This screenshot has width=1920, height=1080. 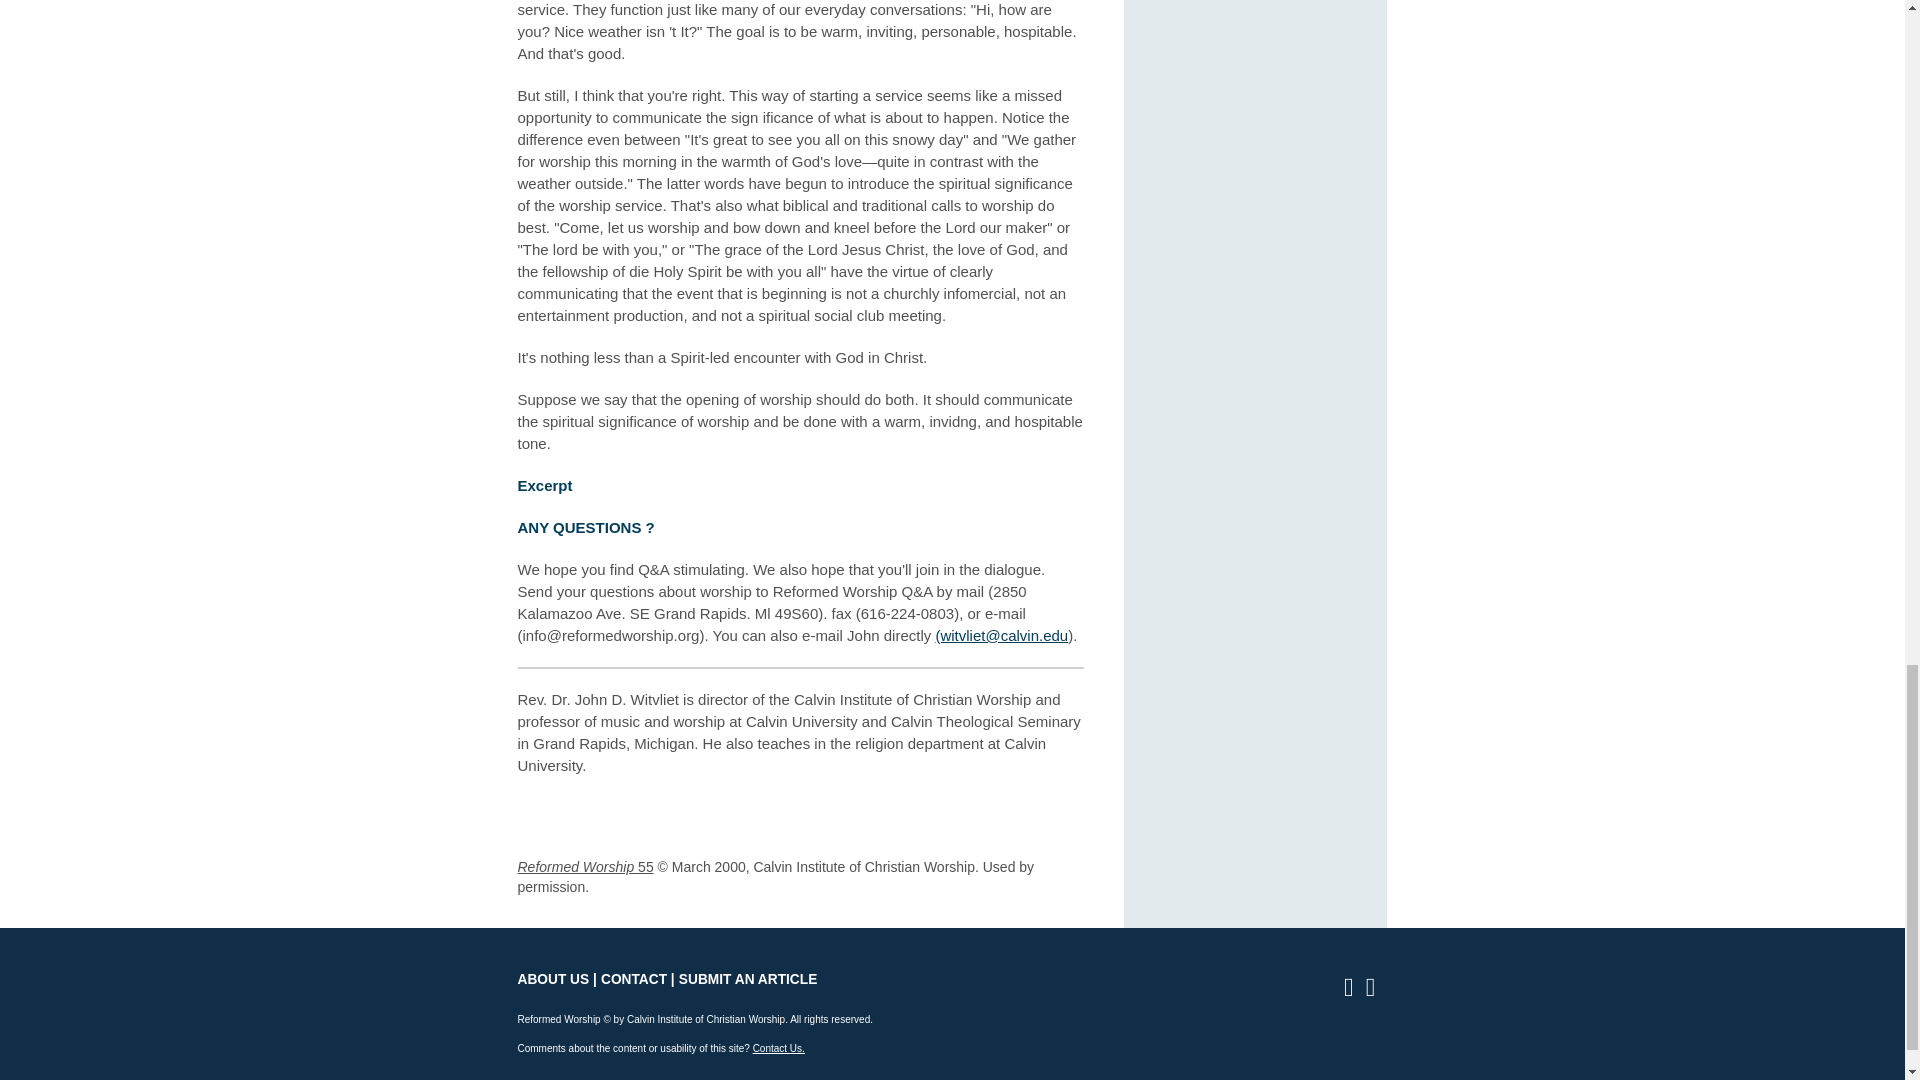 What do you see at coordinates (586, 866) in the screenshot?
I see `Reformed Worship 55` at bounding box center [586, 866].